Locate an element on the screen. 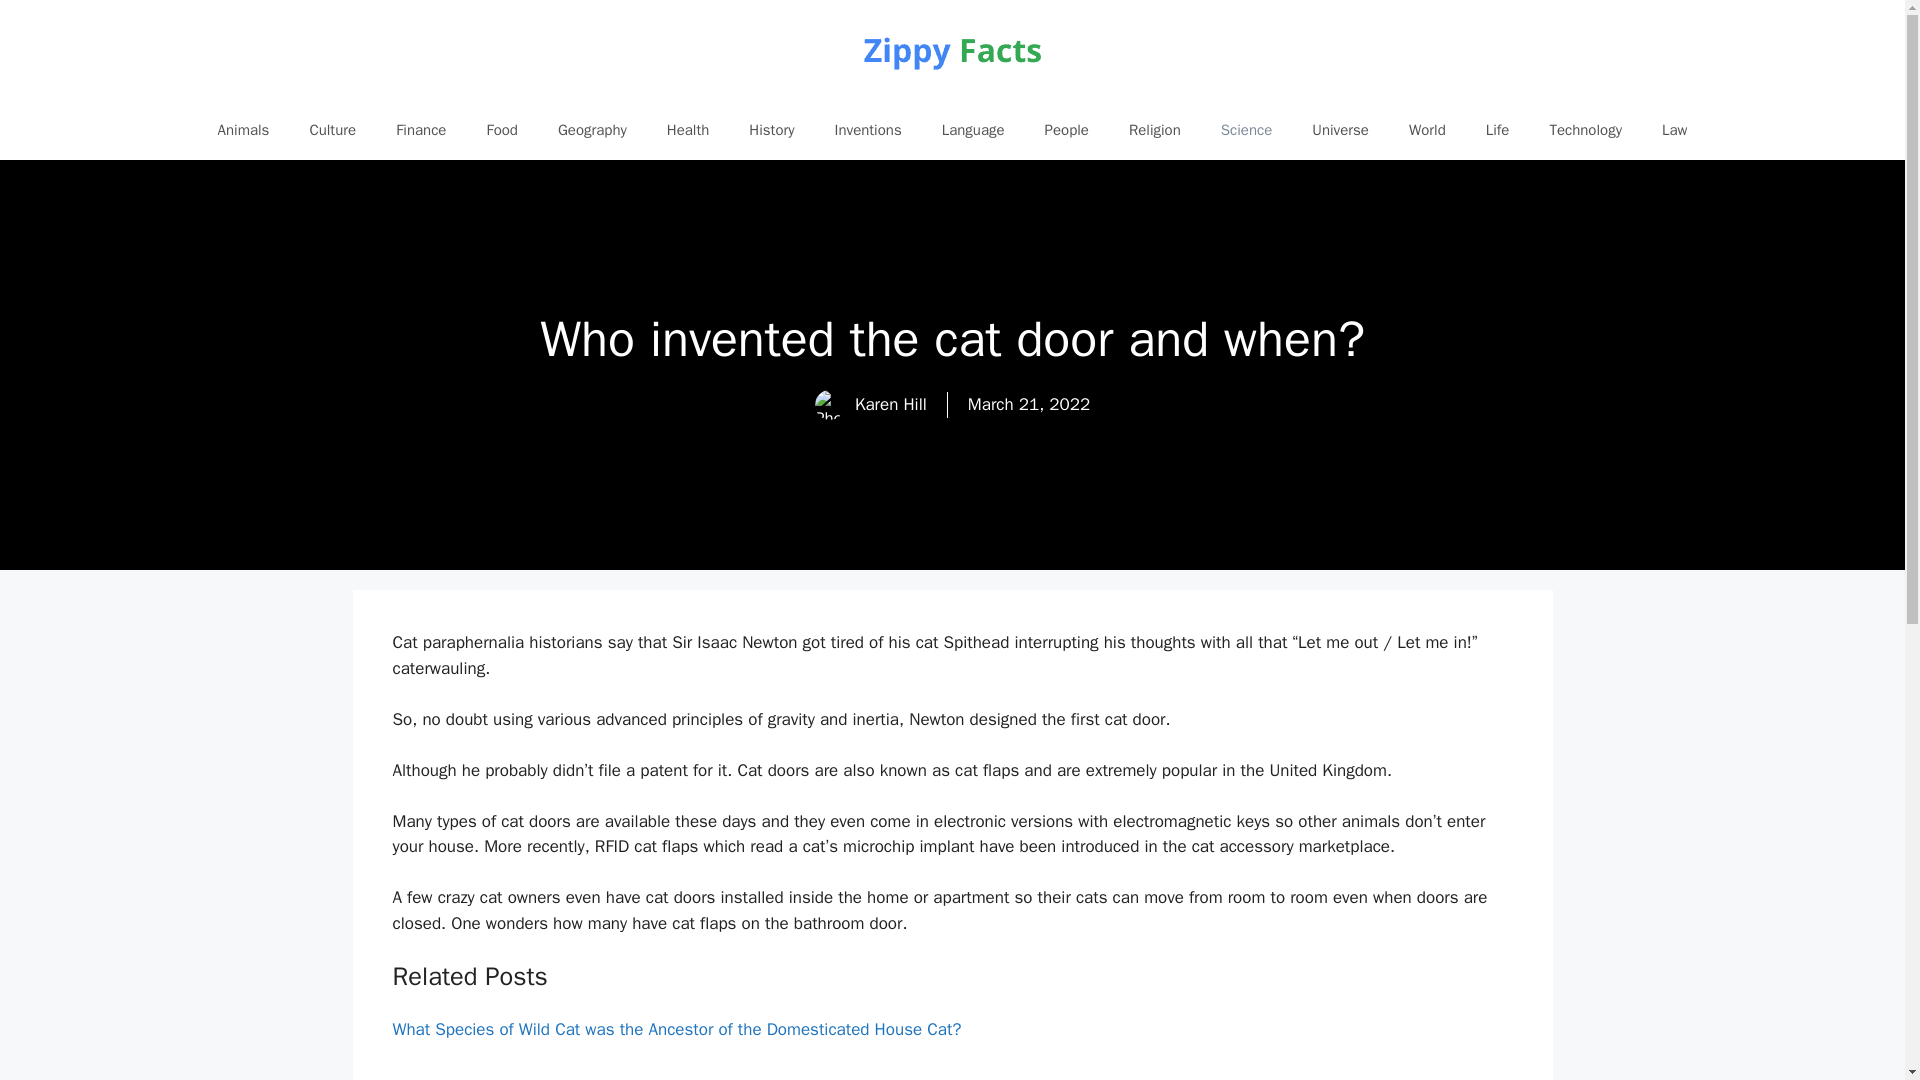 The width and height of the screenshot is (1920, 1080). Technology is located at coordinates (1584, 130).